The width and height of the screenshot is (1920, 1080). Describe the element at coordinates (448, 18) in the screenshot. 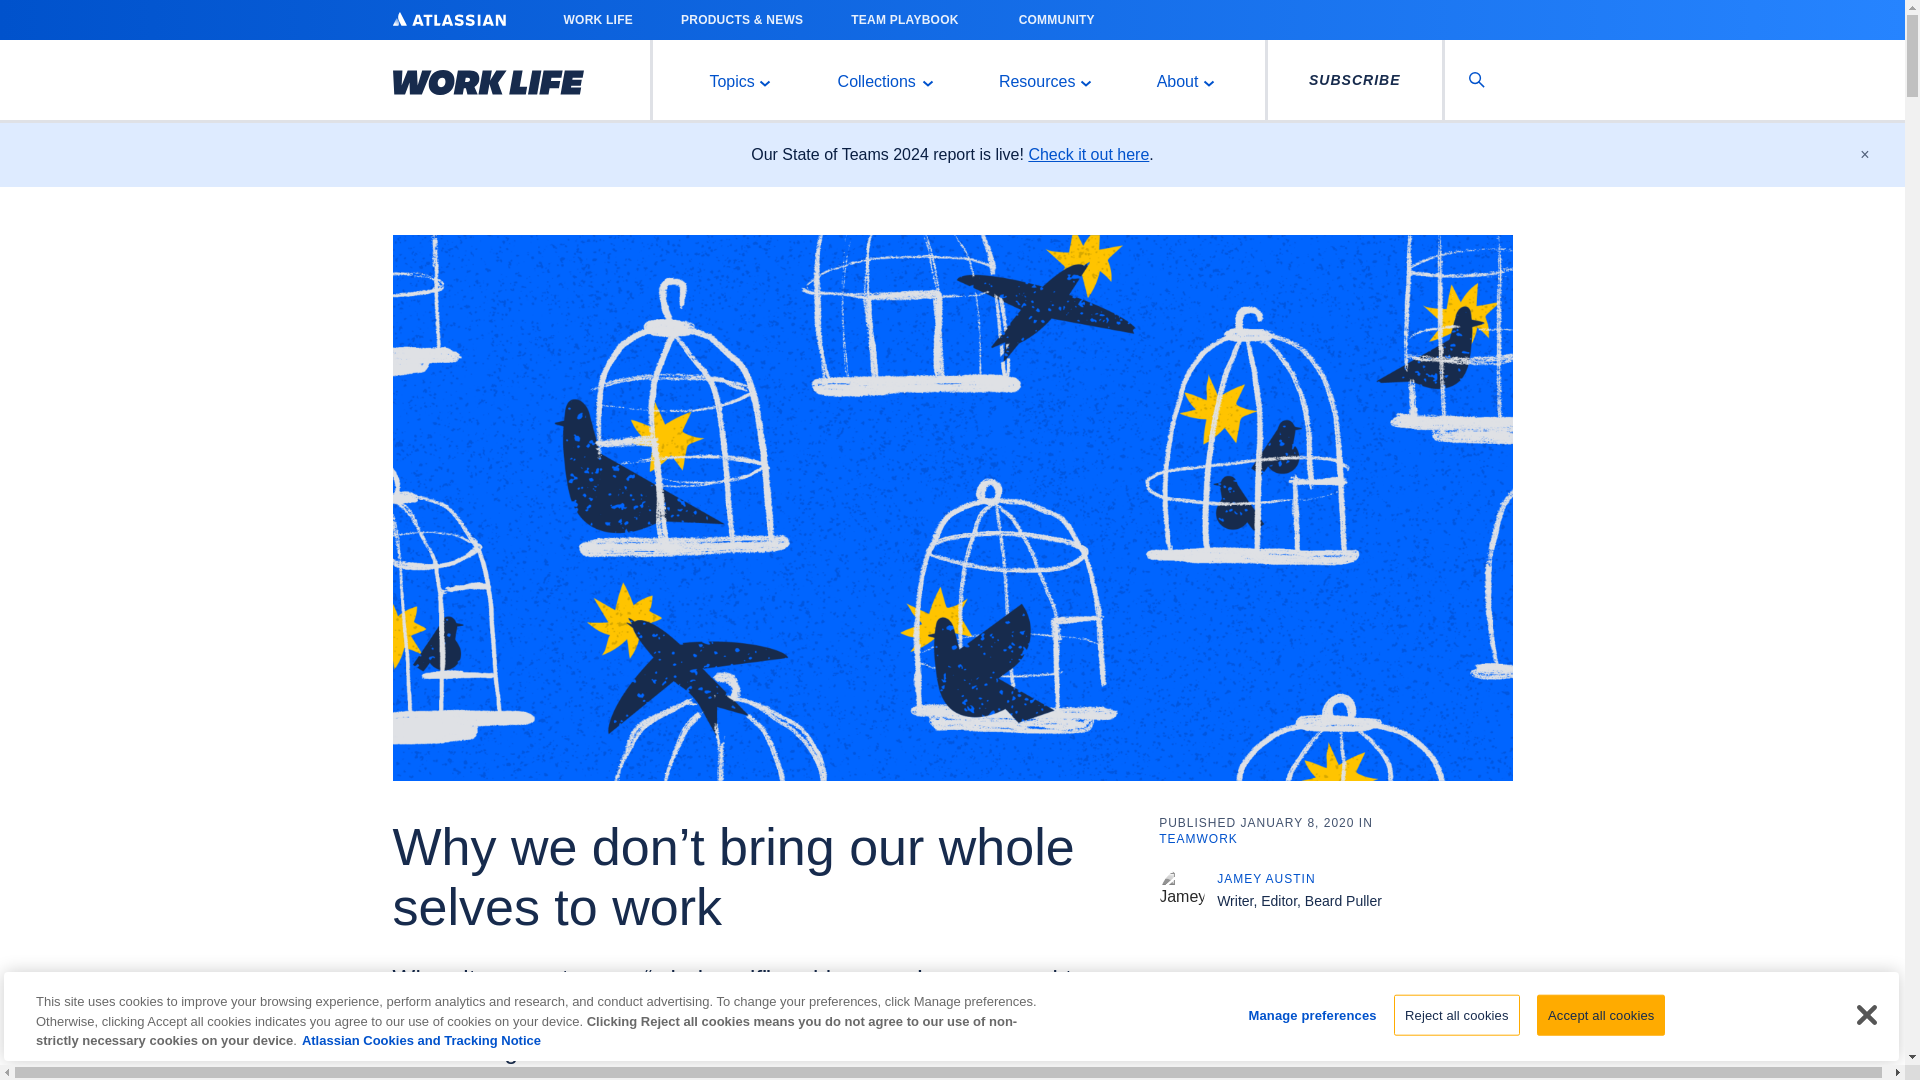

I see `ATLASSIAN` at that location.